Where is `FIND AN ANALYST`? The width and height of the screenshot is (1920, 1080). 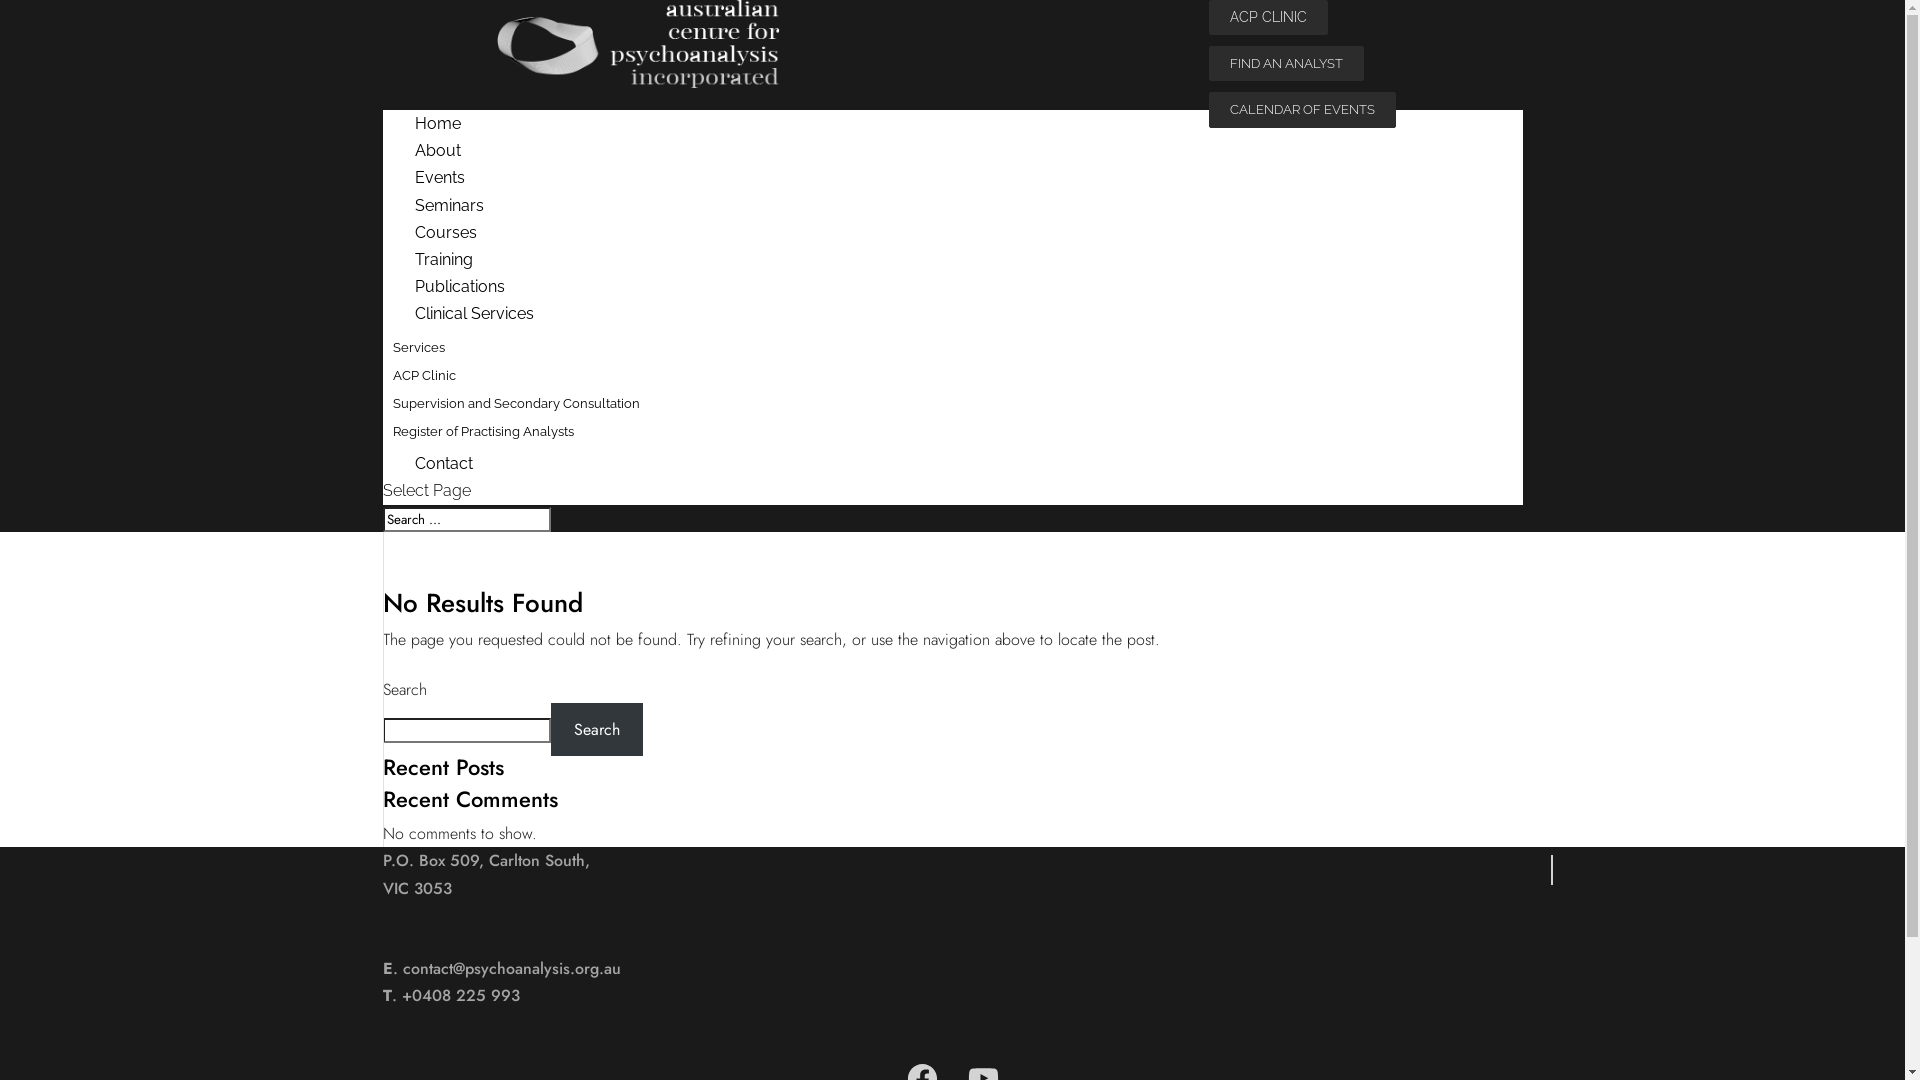 FIND AN ANALYST is located at coordinates (1286, 64).